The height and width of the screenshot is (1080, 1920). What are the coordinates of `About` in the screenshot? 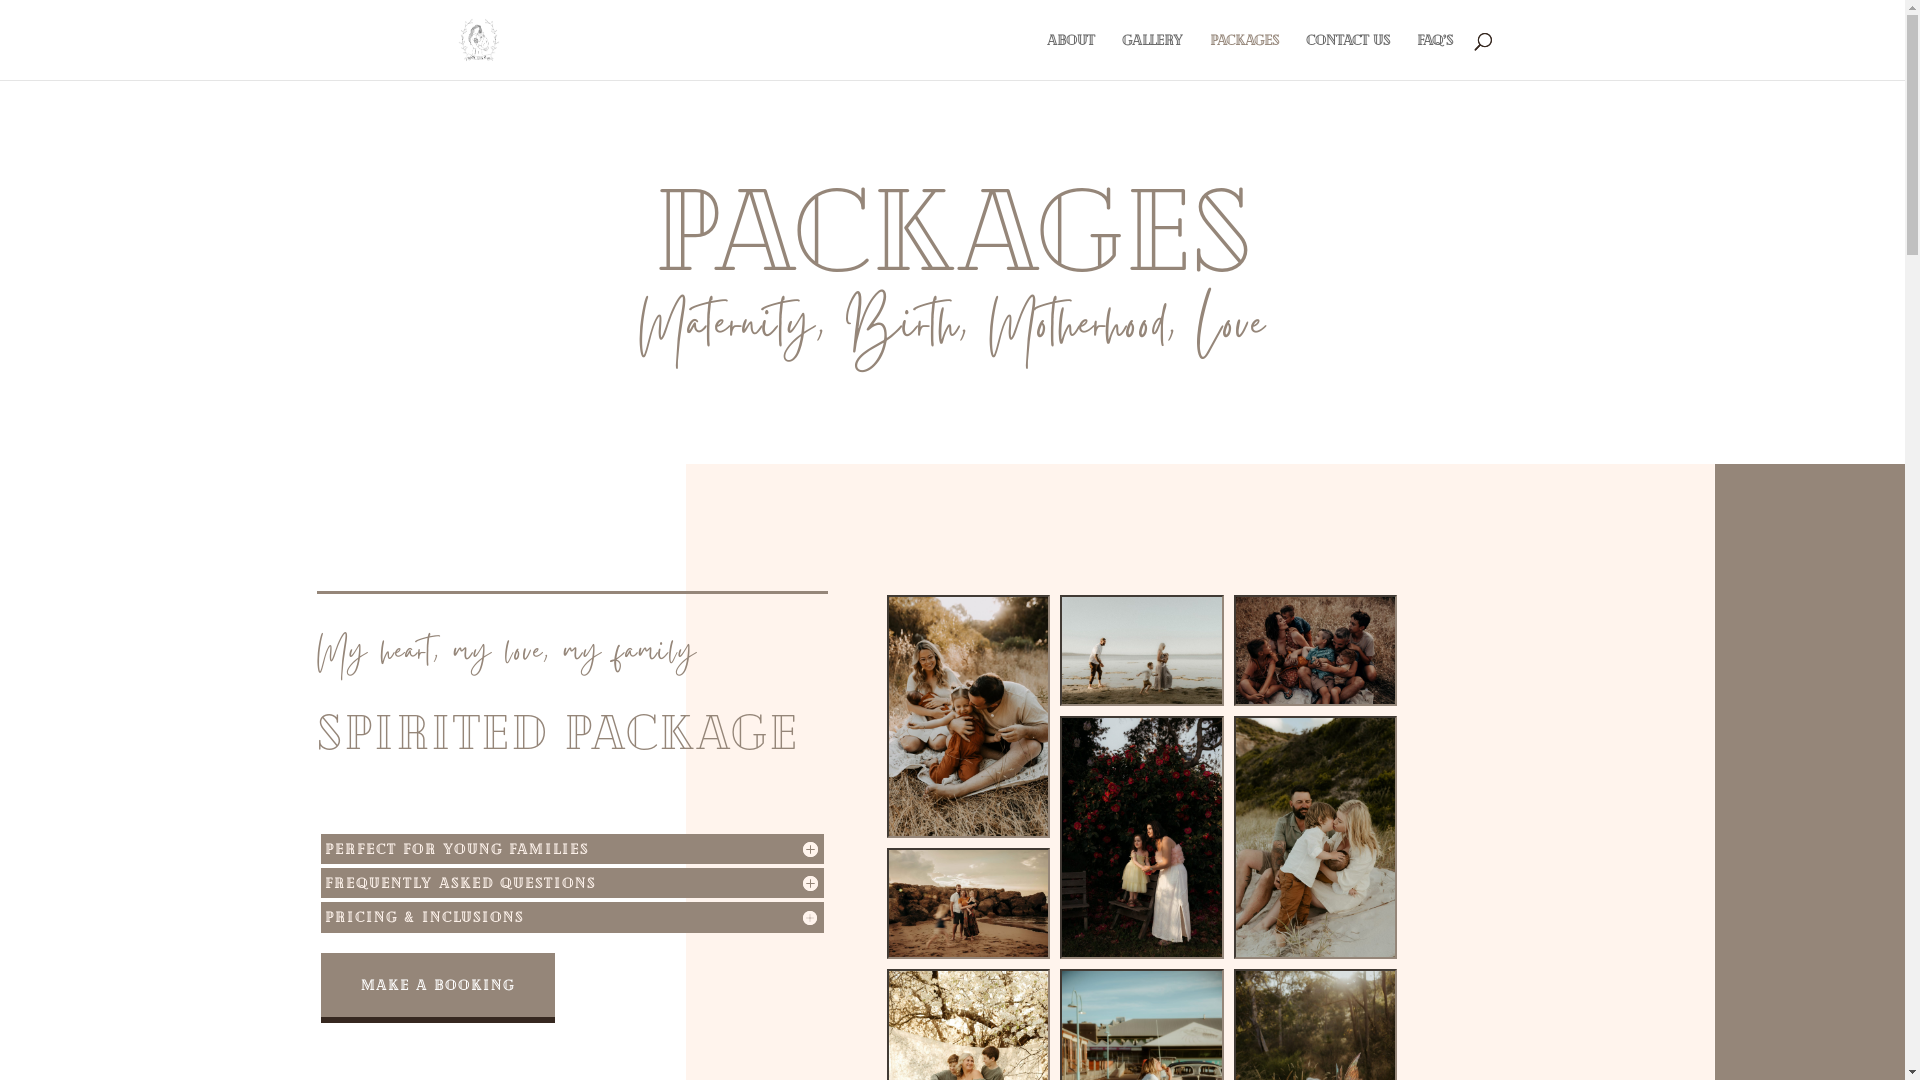 It's located at (1070, 56).